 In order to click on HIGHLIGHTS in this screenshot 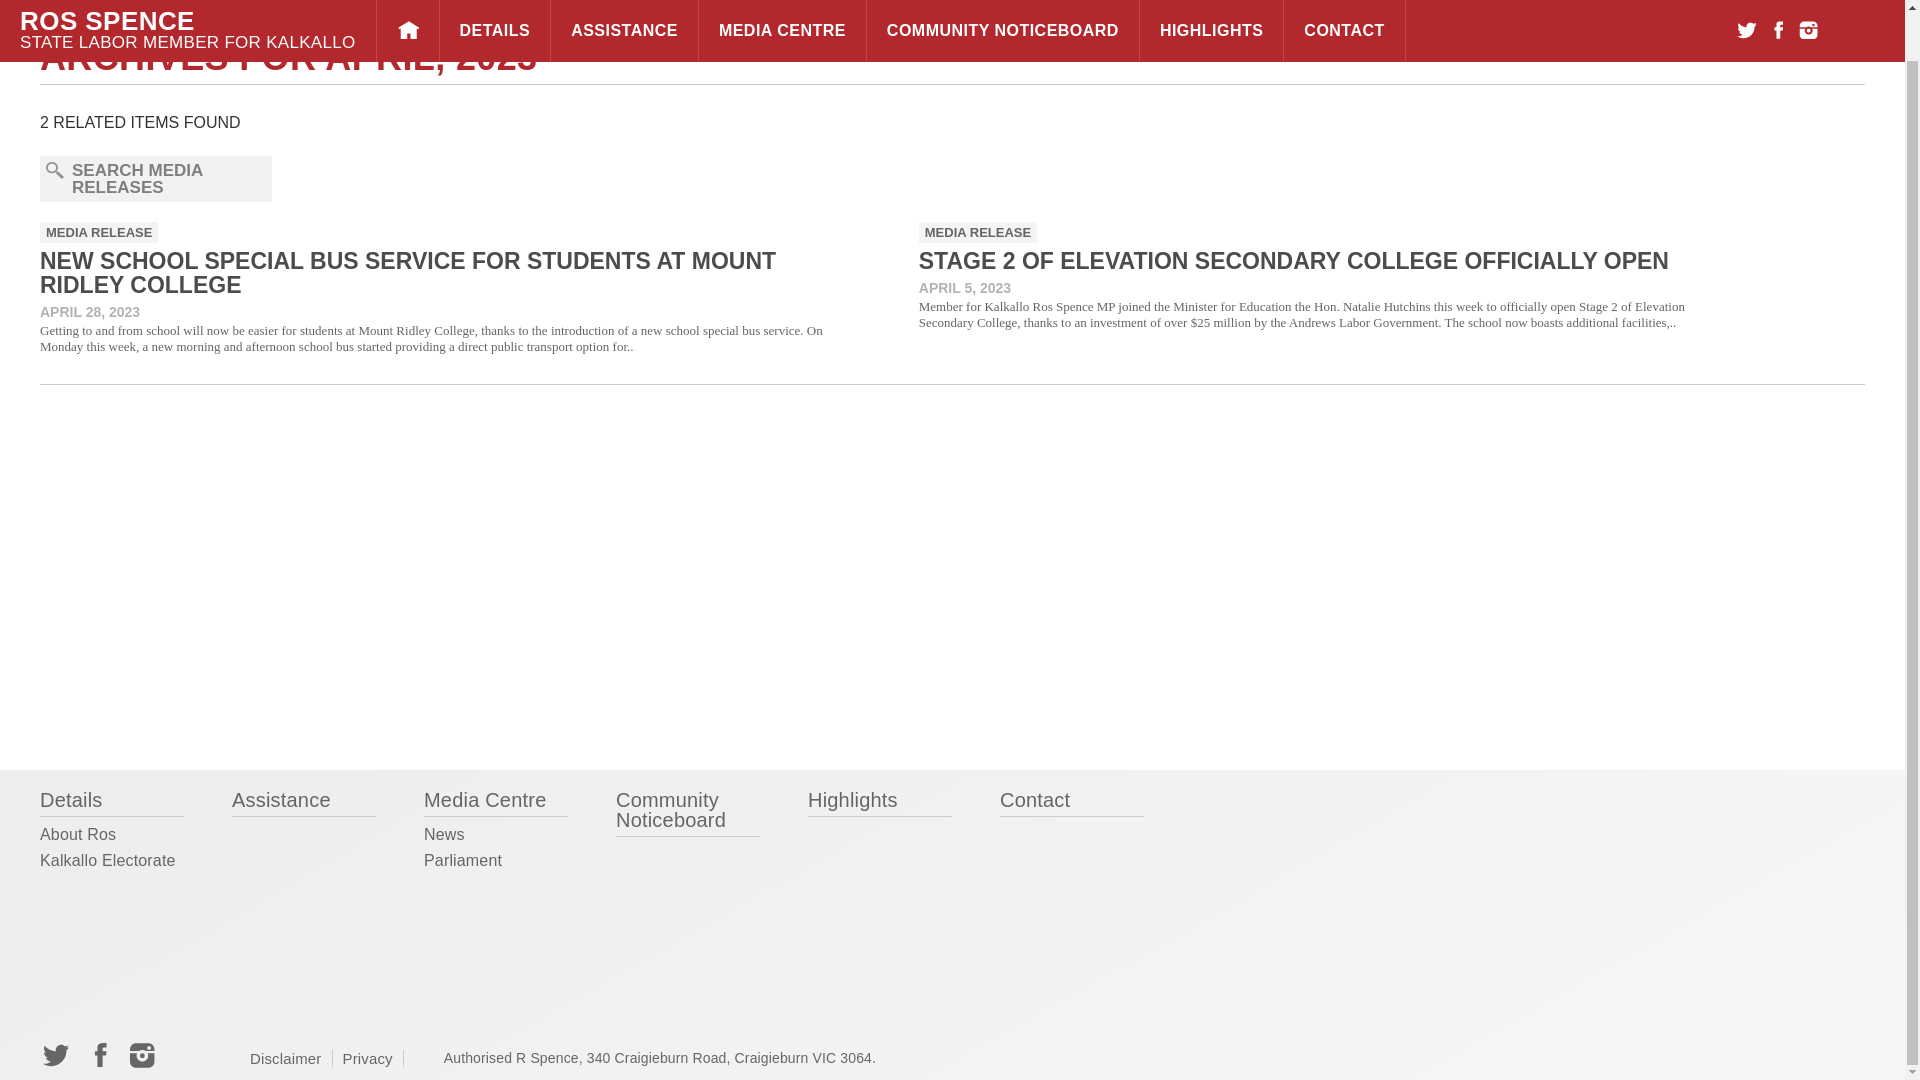, I will do `click(1211, 6)`.